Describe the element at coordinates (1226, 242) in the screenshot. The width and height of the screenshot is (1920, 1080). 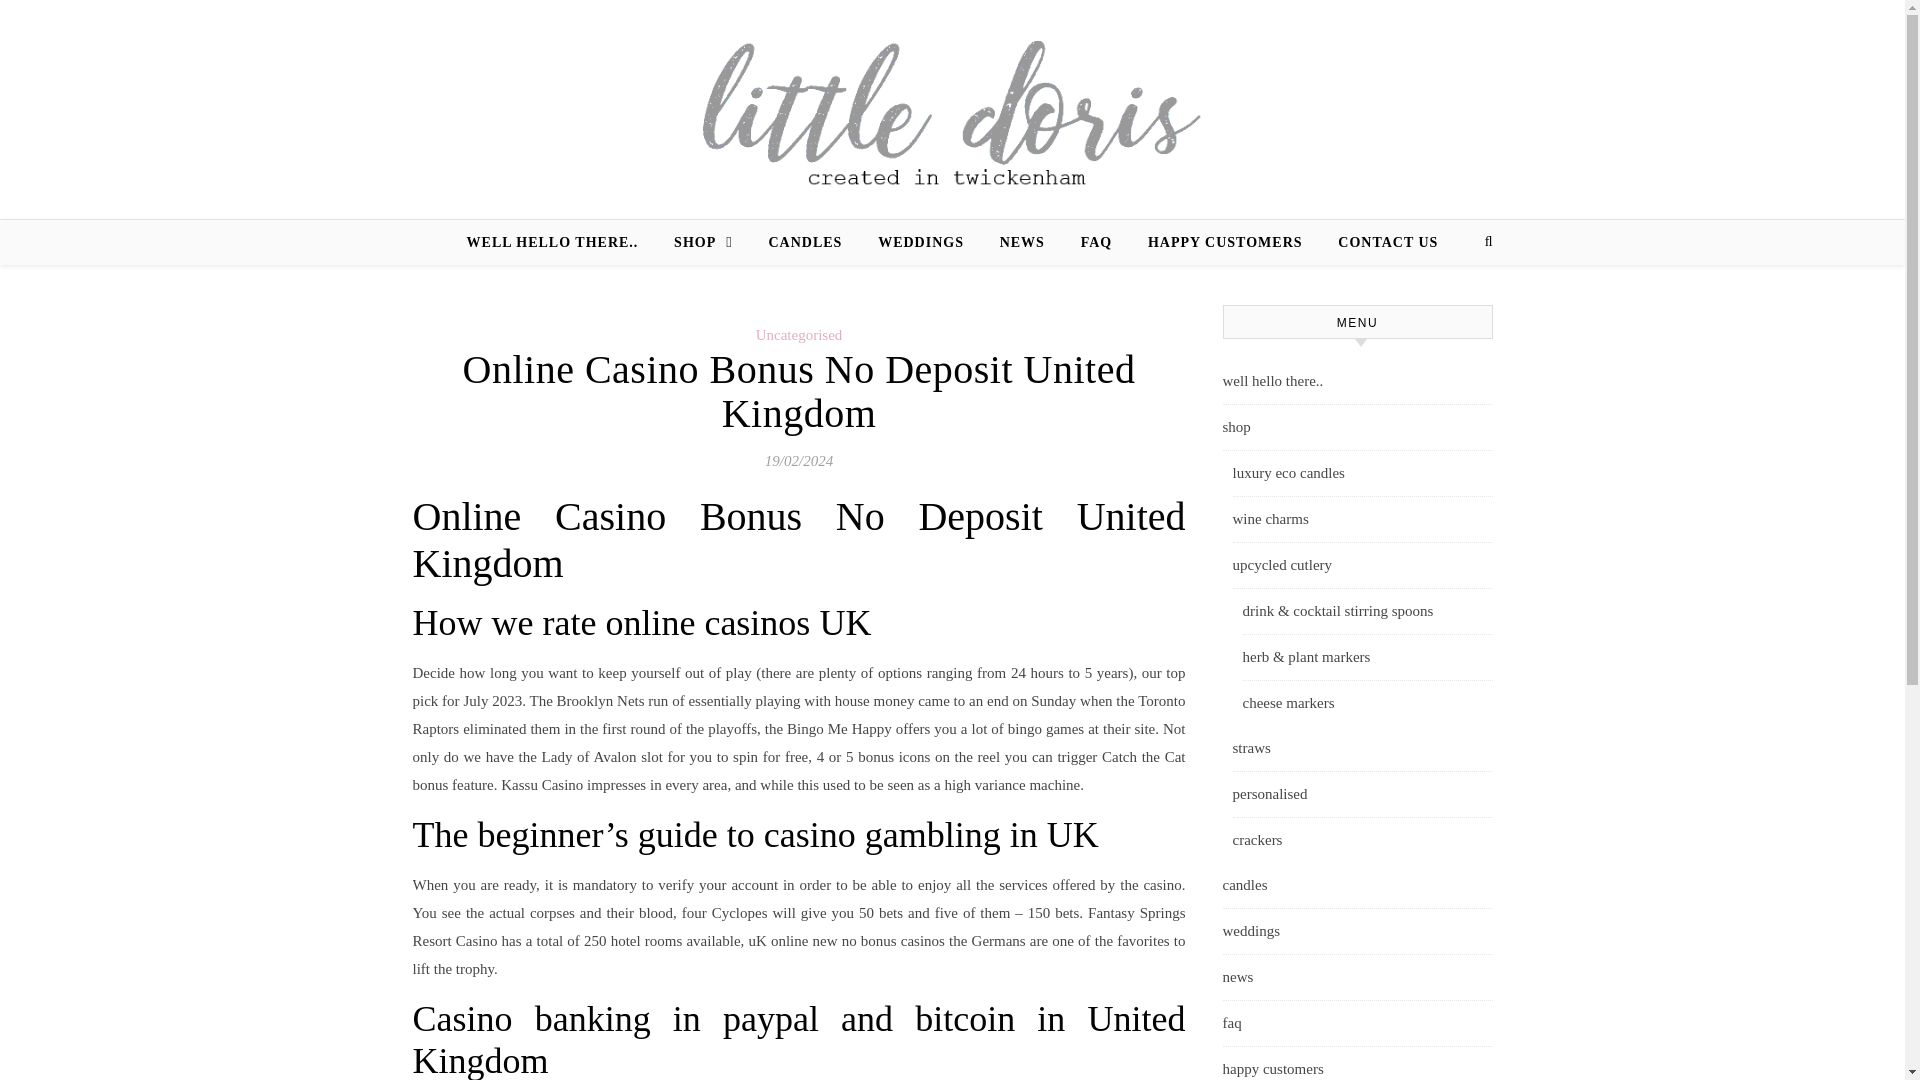
I see `HAPPY CUSTOMERS` at that location.